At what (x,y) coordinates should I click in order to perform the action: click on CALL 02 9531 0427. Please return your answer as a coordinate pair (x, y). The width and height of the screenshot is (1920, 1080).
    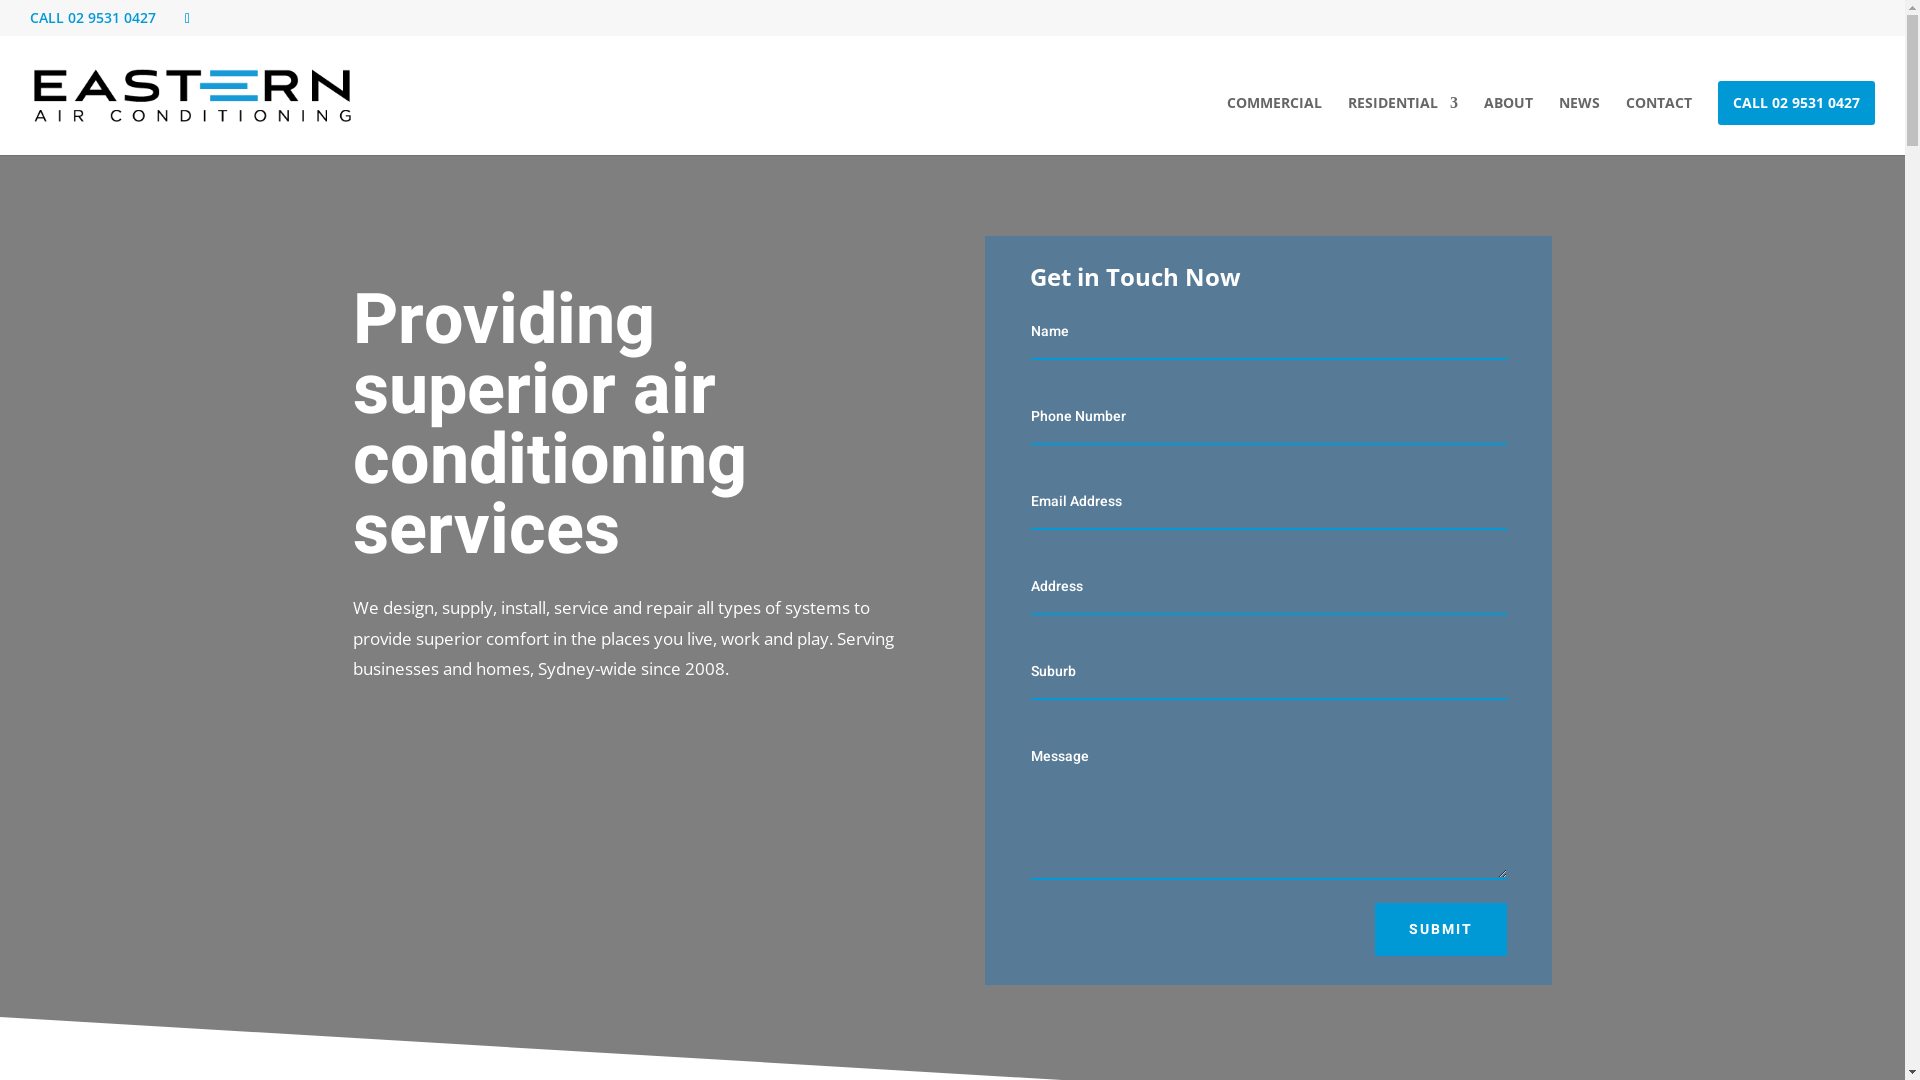
    Looking at the image, I should click on (1796, 103).